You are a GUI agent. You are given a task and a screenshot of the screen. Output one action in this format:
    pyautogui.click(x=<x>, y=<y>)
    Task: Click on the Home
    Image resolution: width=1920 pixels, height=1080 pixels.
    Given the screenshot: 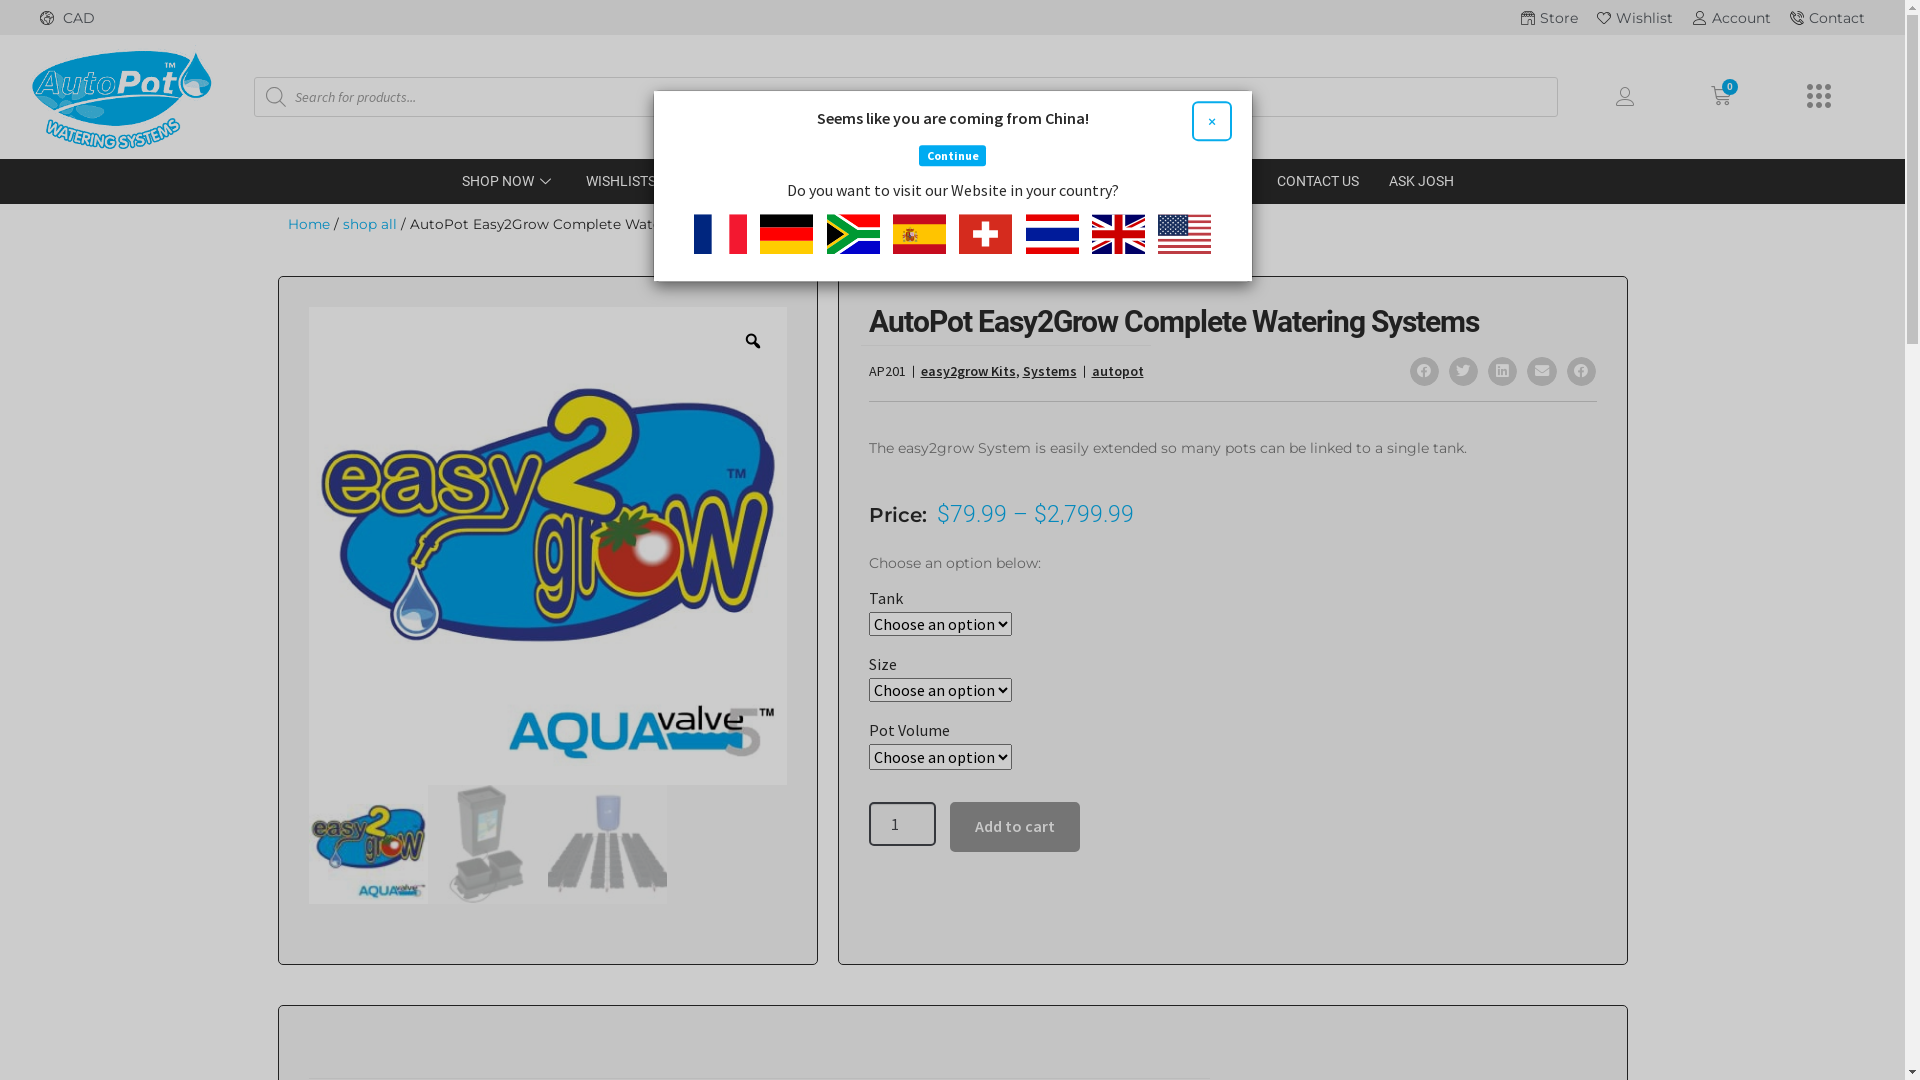 What is the action you would take?
    pyautogui.click(x=309, y=224)
    